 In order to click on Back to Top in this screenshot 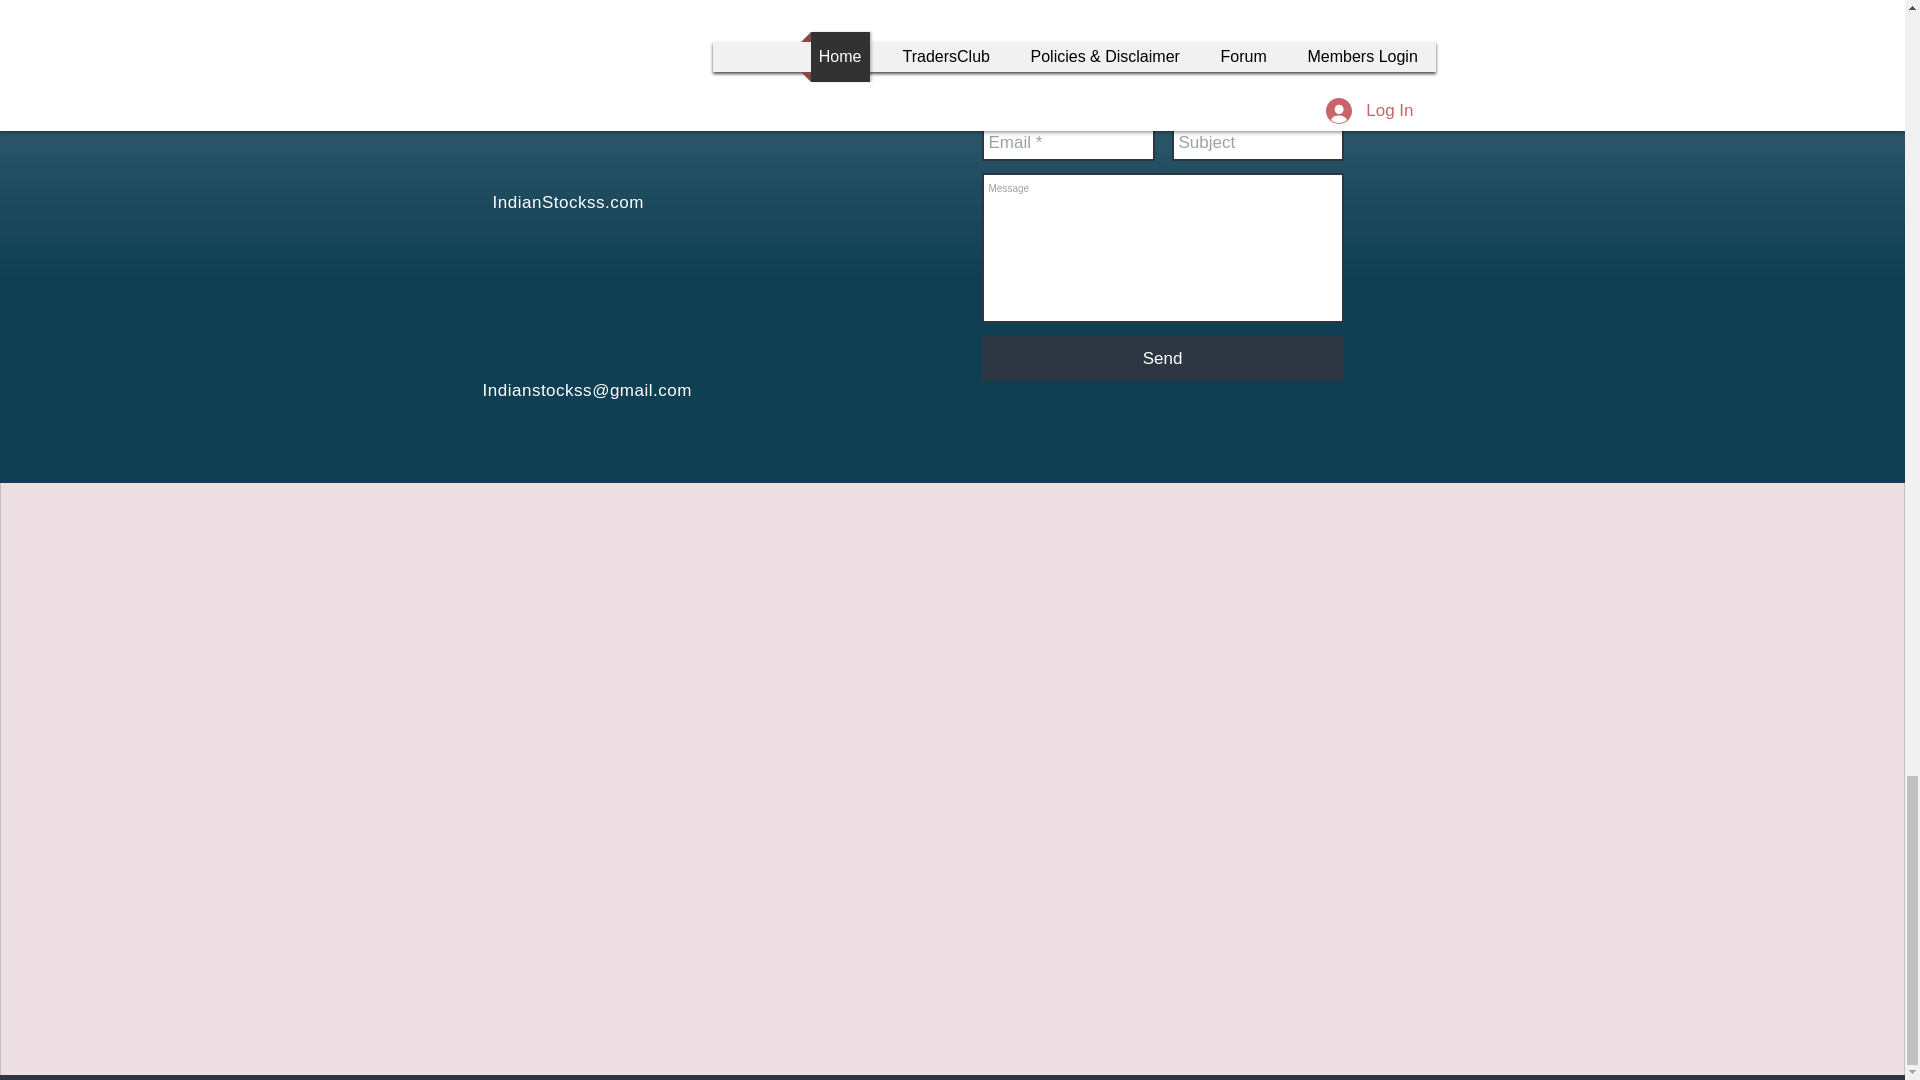, I will do `click(1358, 38)`.